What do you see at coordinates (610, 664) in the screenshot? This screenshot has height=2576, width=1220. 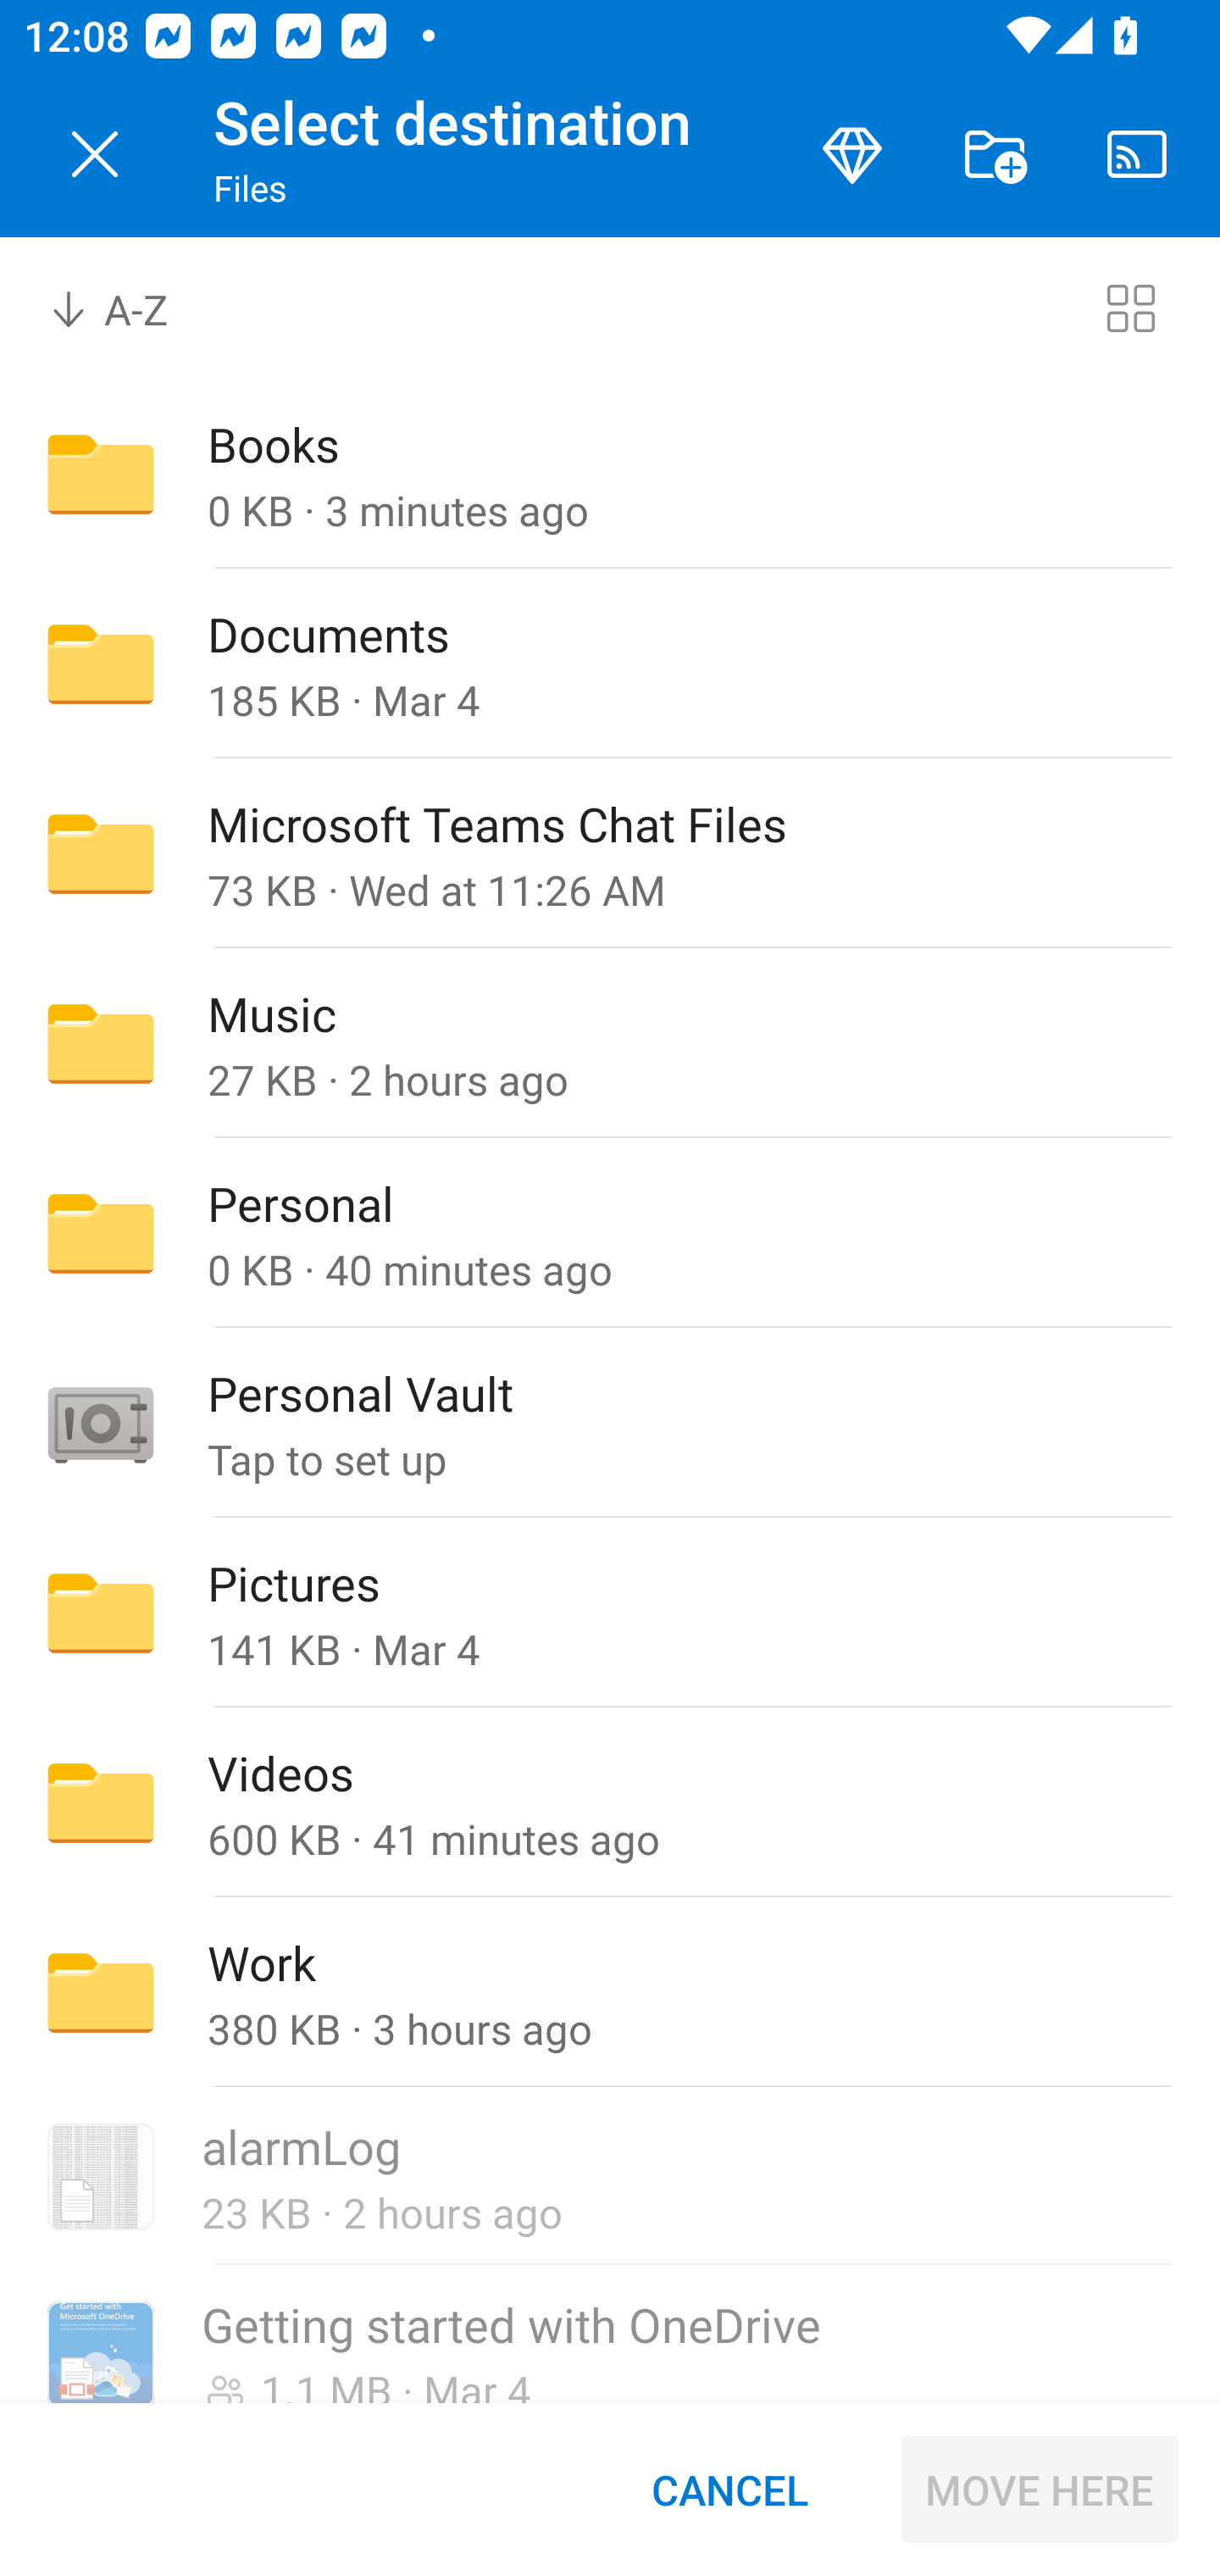 I see `Folder Documents 185 KB · Mar 4` at bounding box center [610, 664].